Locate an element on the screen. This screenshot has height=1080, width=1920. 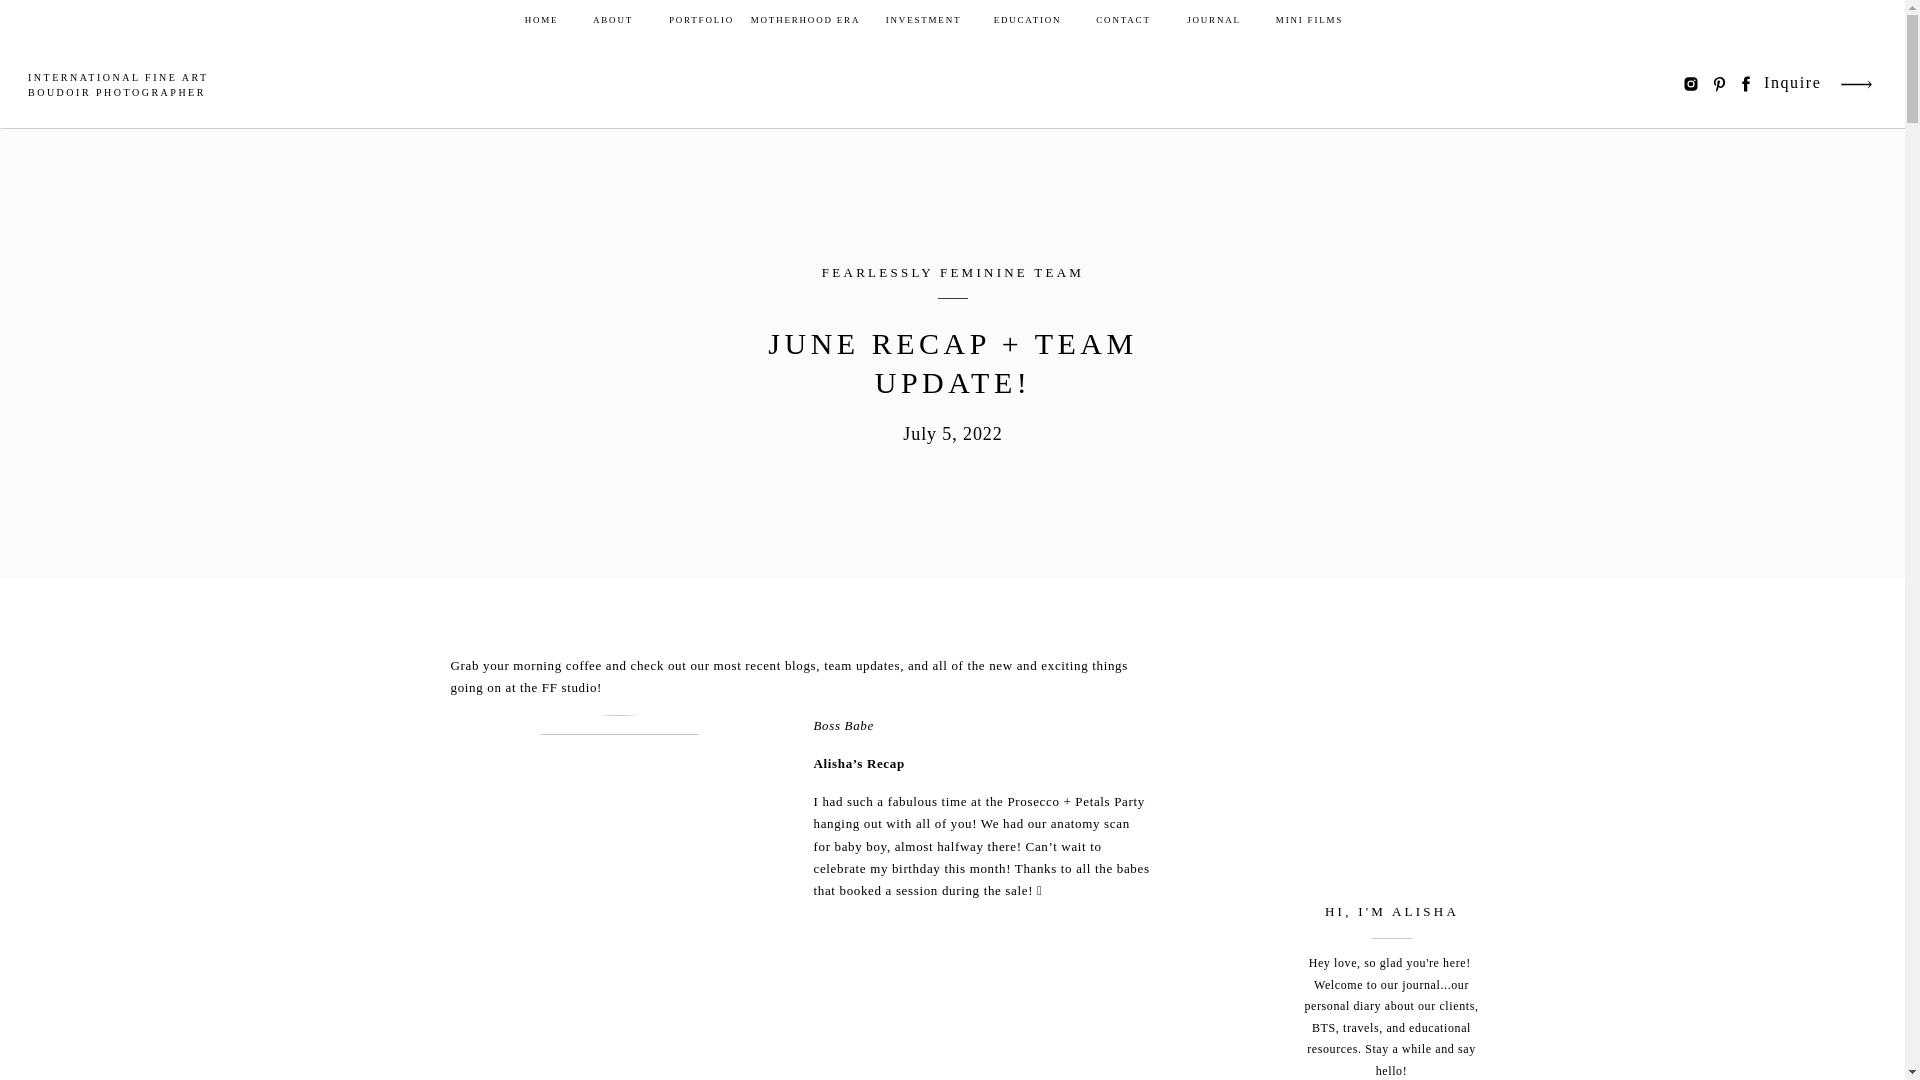
INVESTMENT is located at coordinates (923, 20).